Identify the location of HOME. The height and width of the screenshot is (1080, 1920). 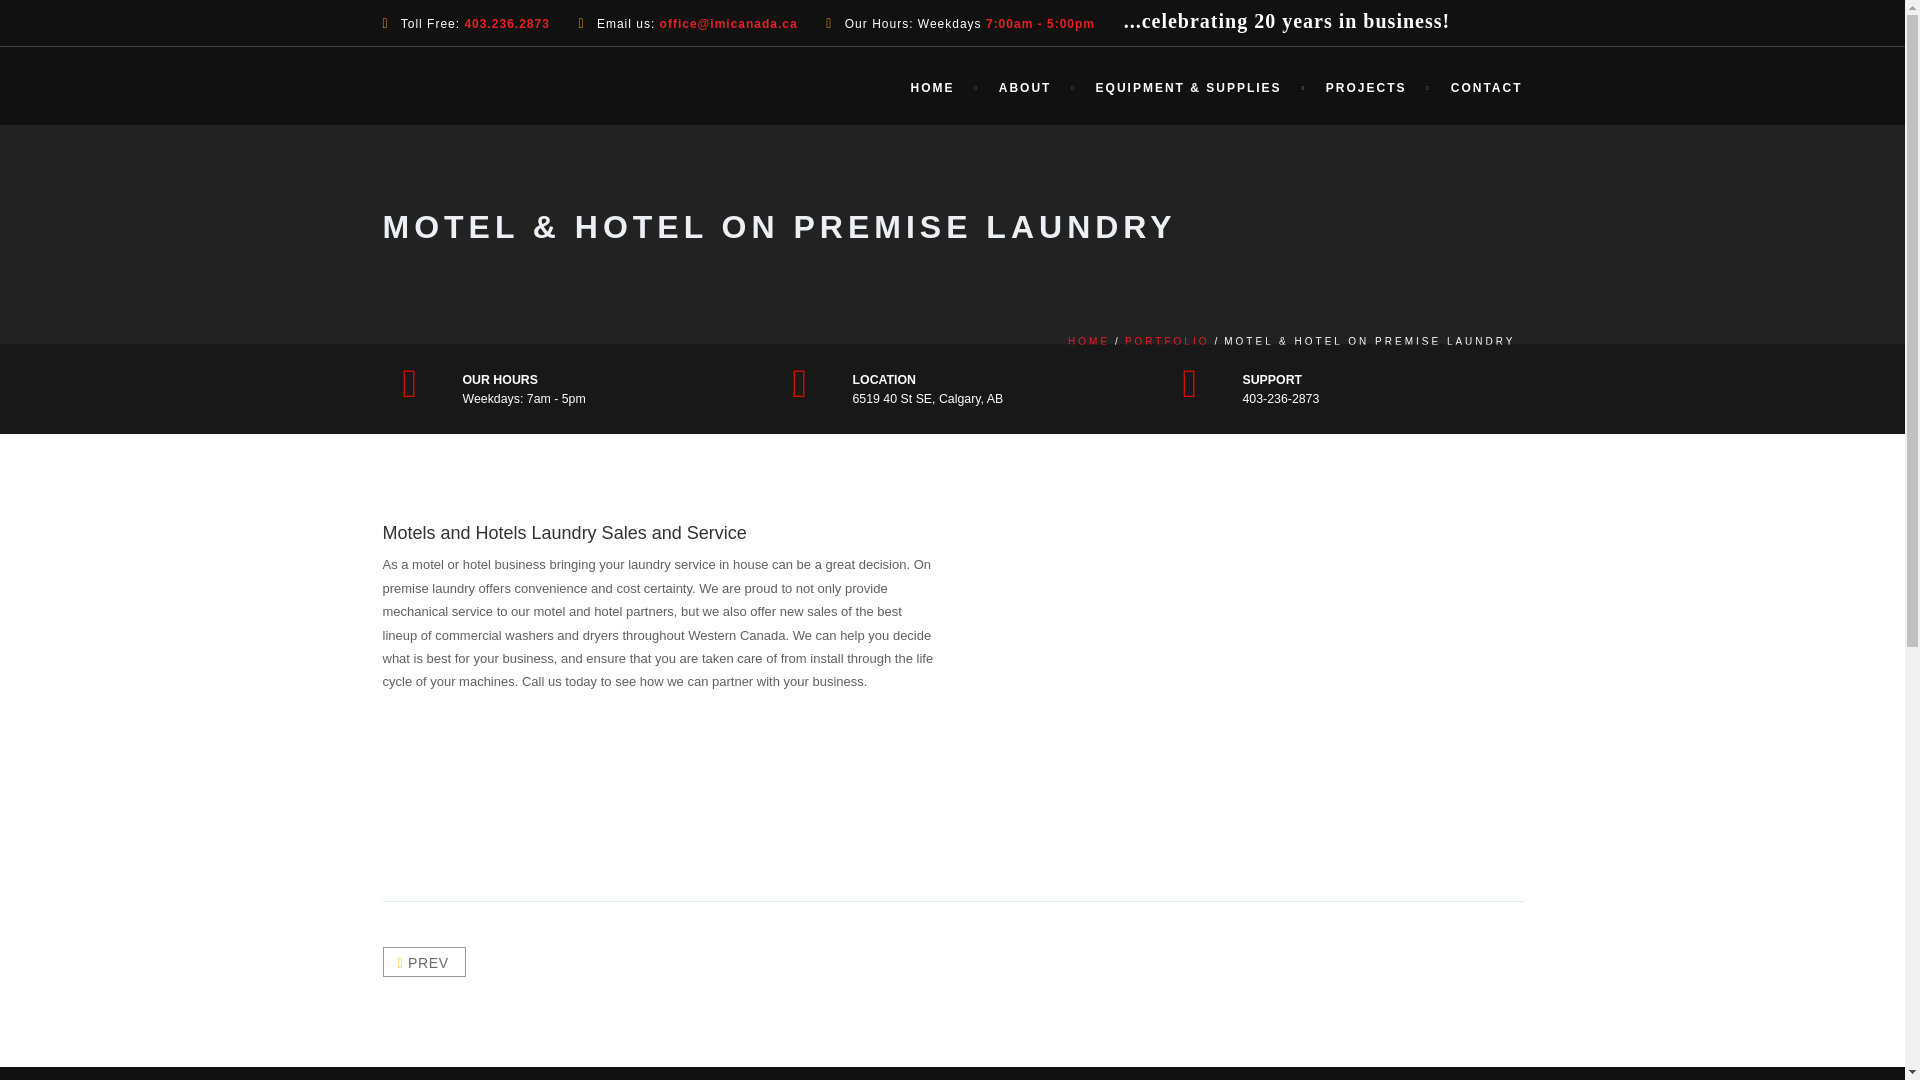
(934, 87).